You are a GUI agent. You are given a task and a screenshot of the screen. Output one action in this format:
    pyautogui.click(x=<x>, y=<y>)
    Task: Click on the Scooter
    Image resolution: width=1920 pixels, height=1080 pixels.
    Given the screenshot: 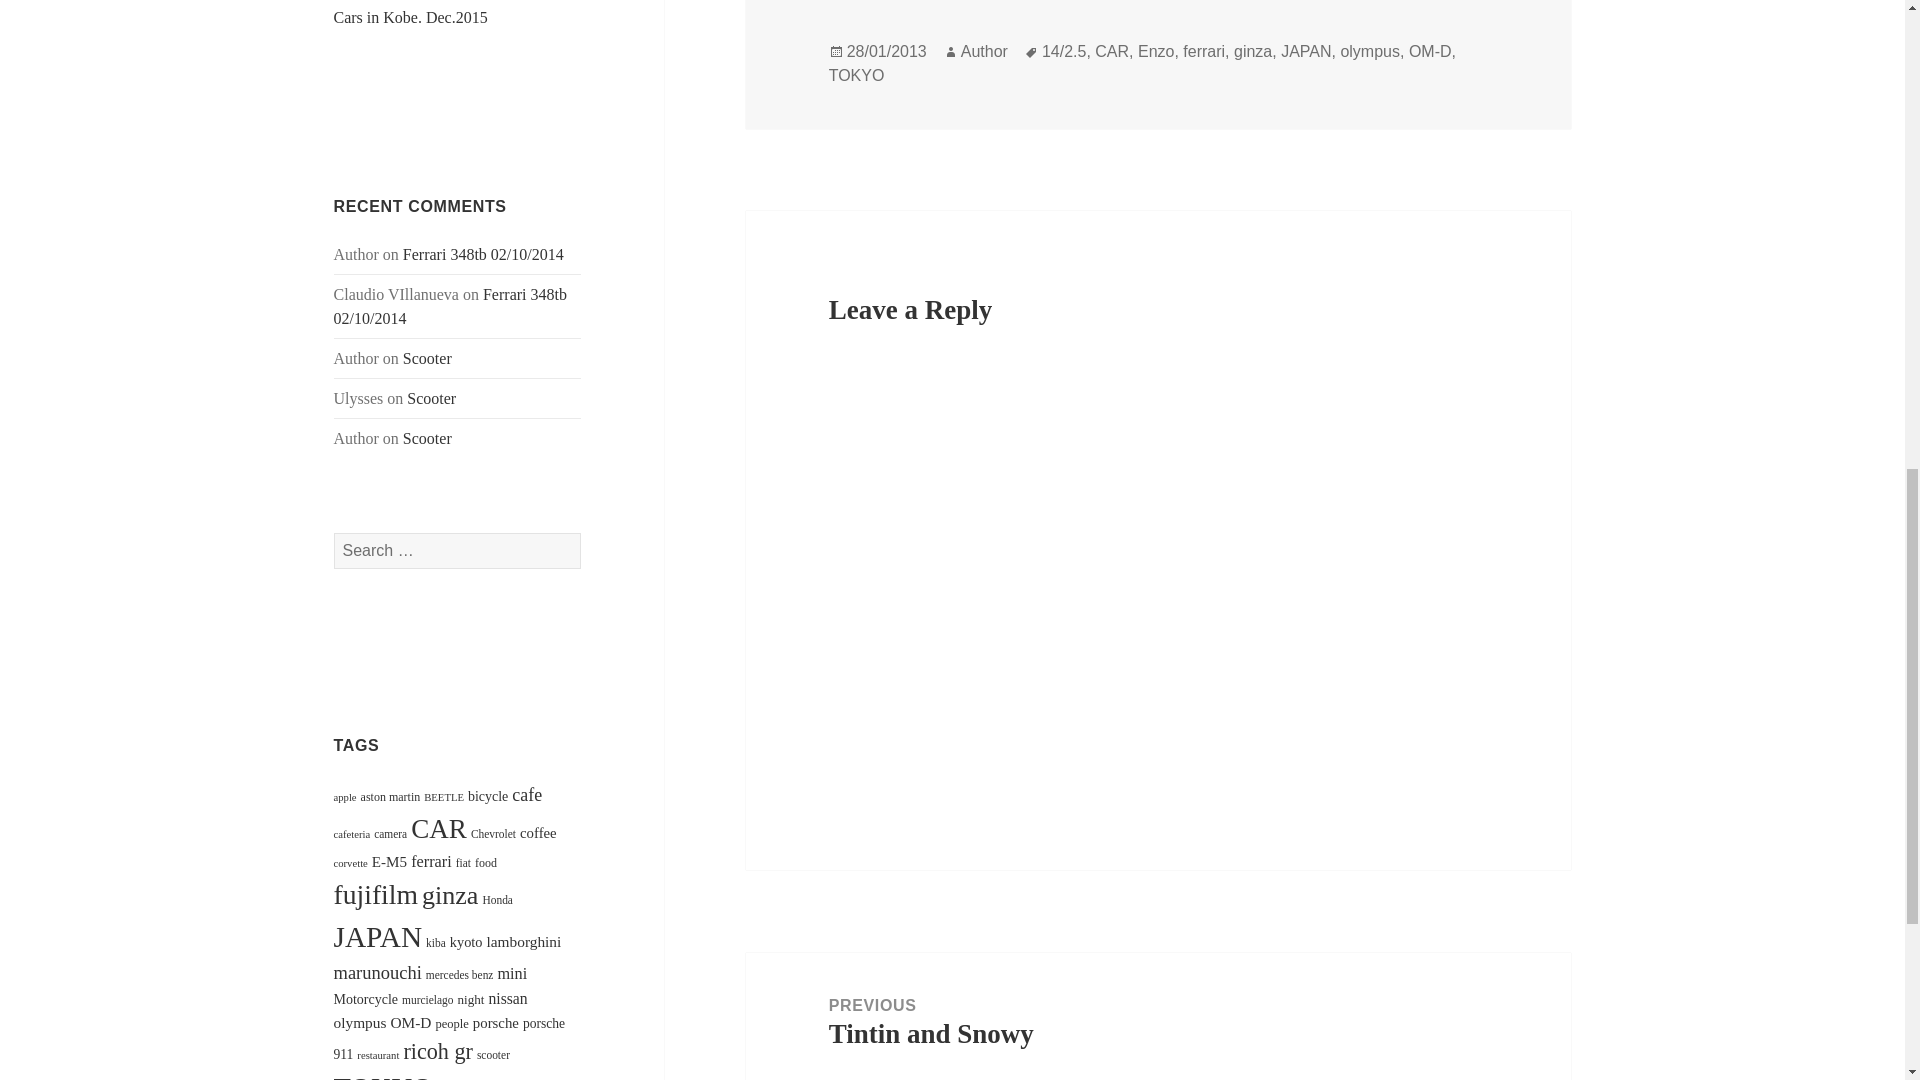 What is the action you would take?
    pyautogui.click(x=427, y=358)
    